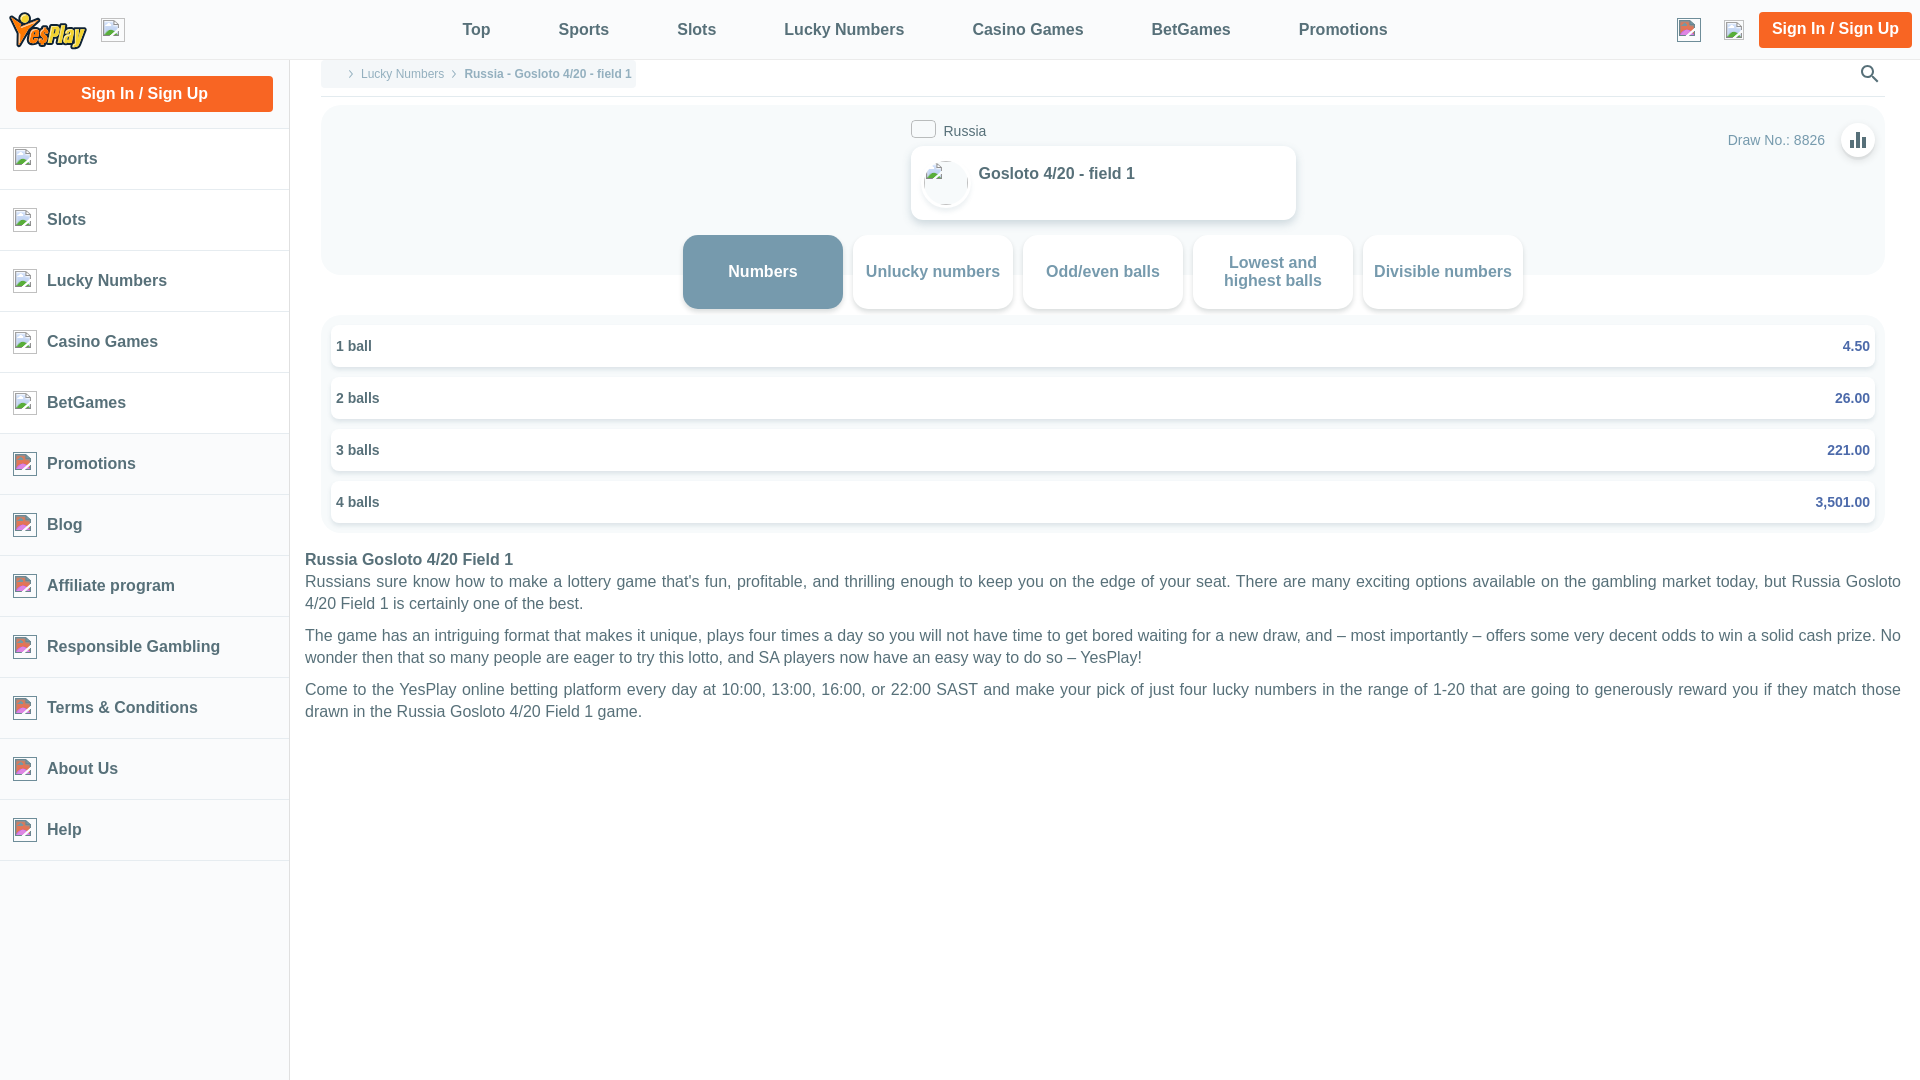  What do you see at coordinates (402, 74) in the screenshot?
I see `Lucky Numbers` at bounding box center [402, 74].